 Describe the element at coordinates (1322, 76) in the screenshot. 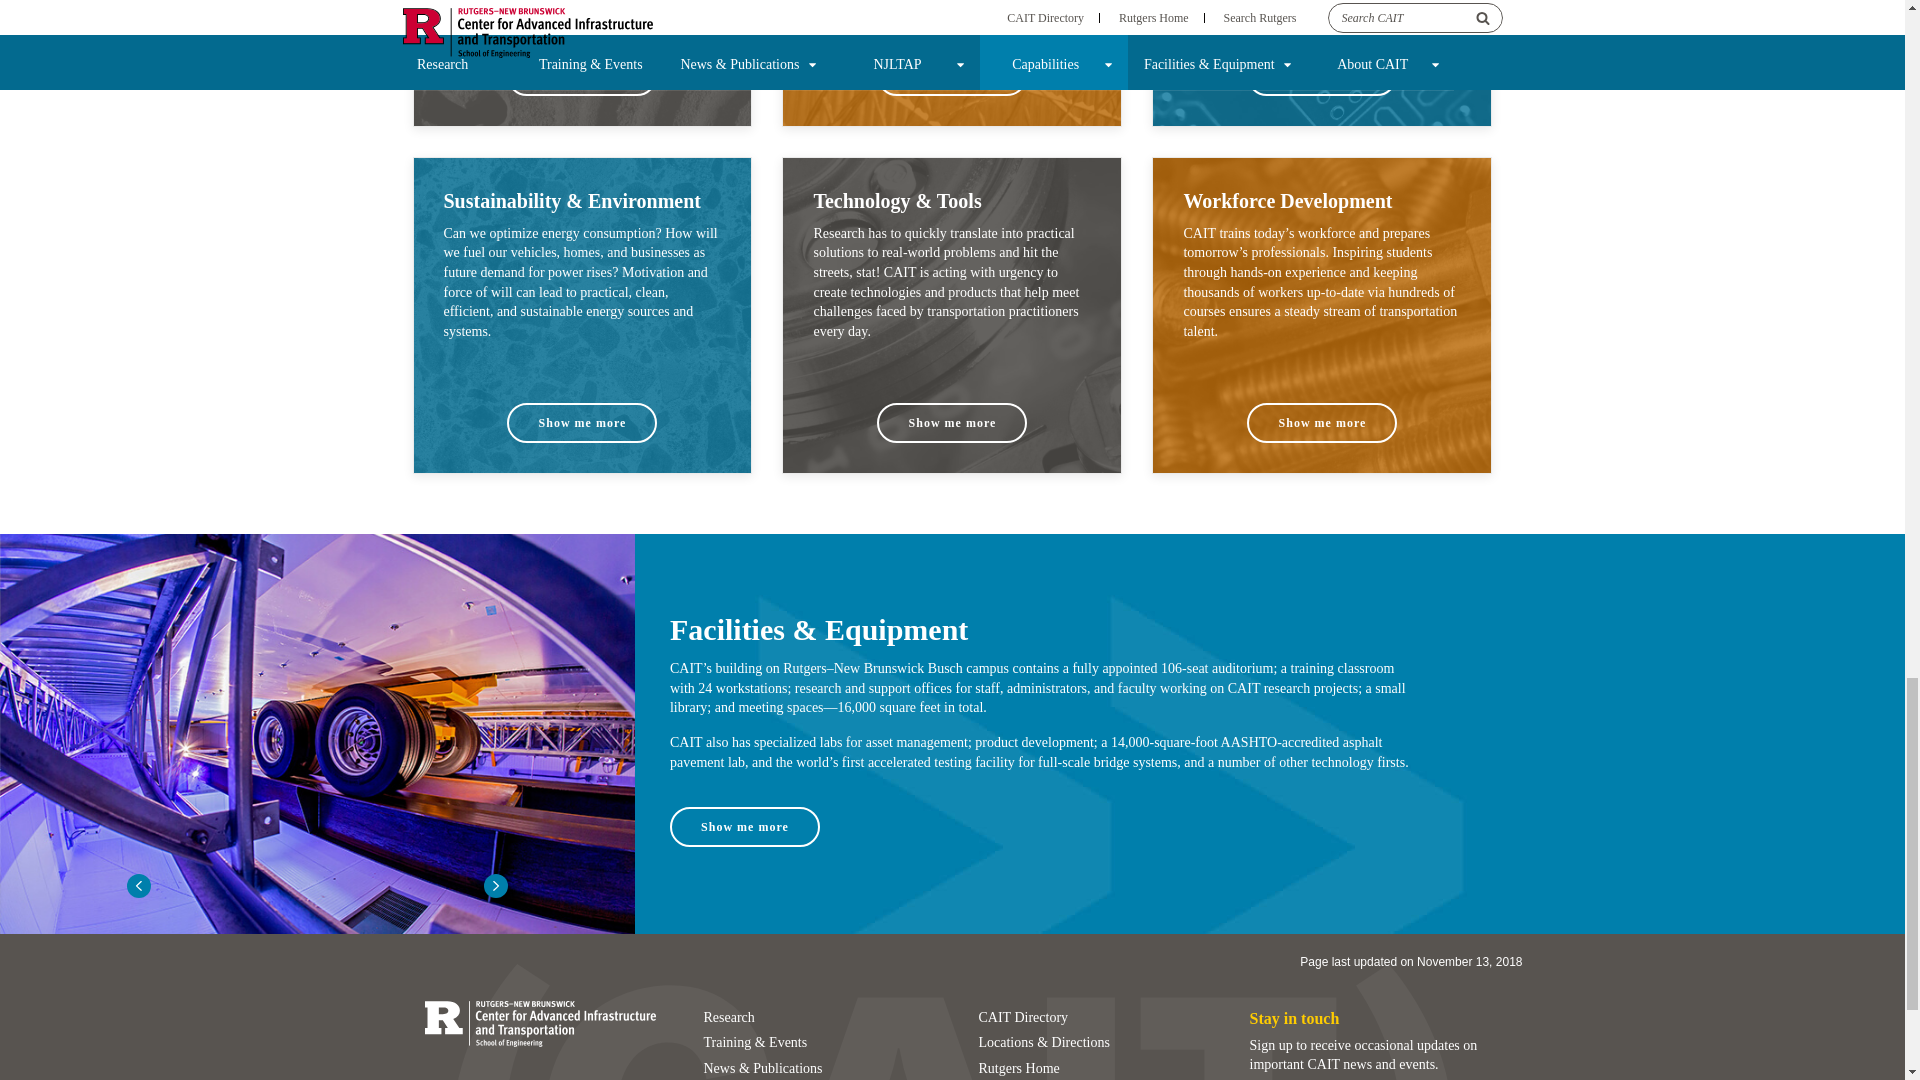

I see `Show me more` at that location.